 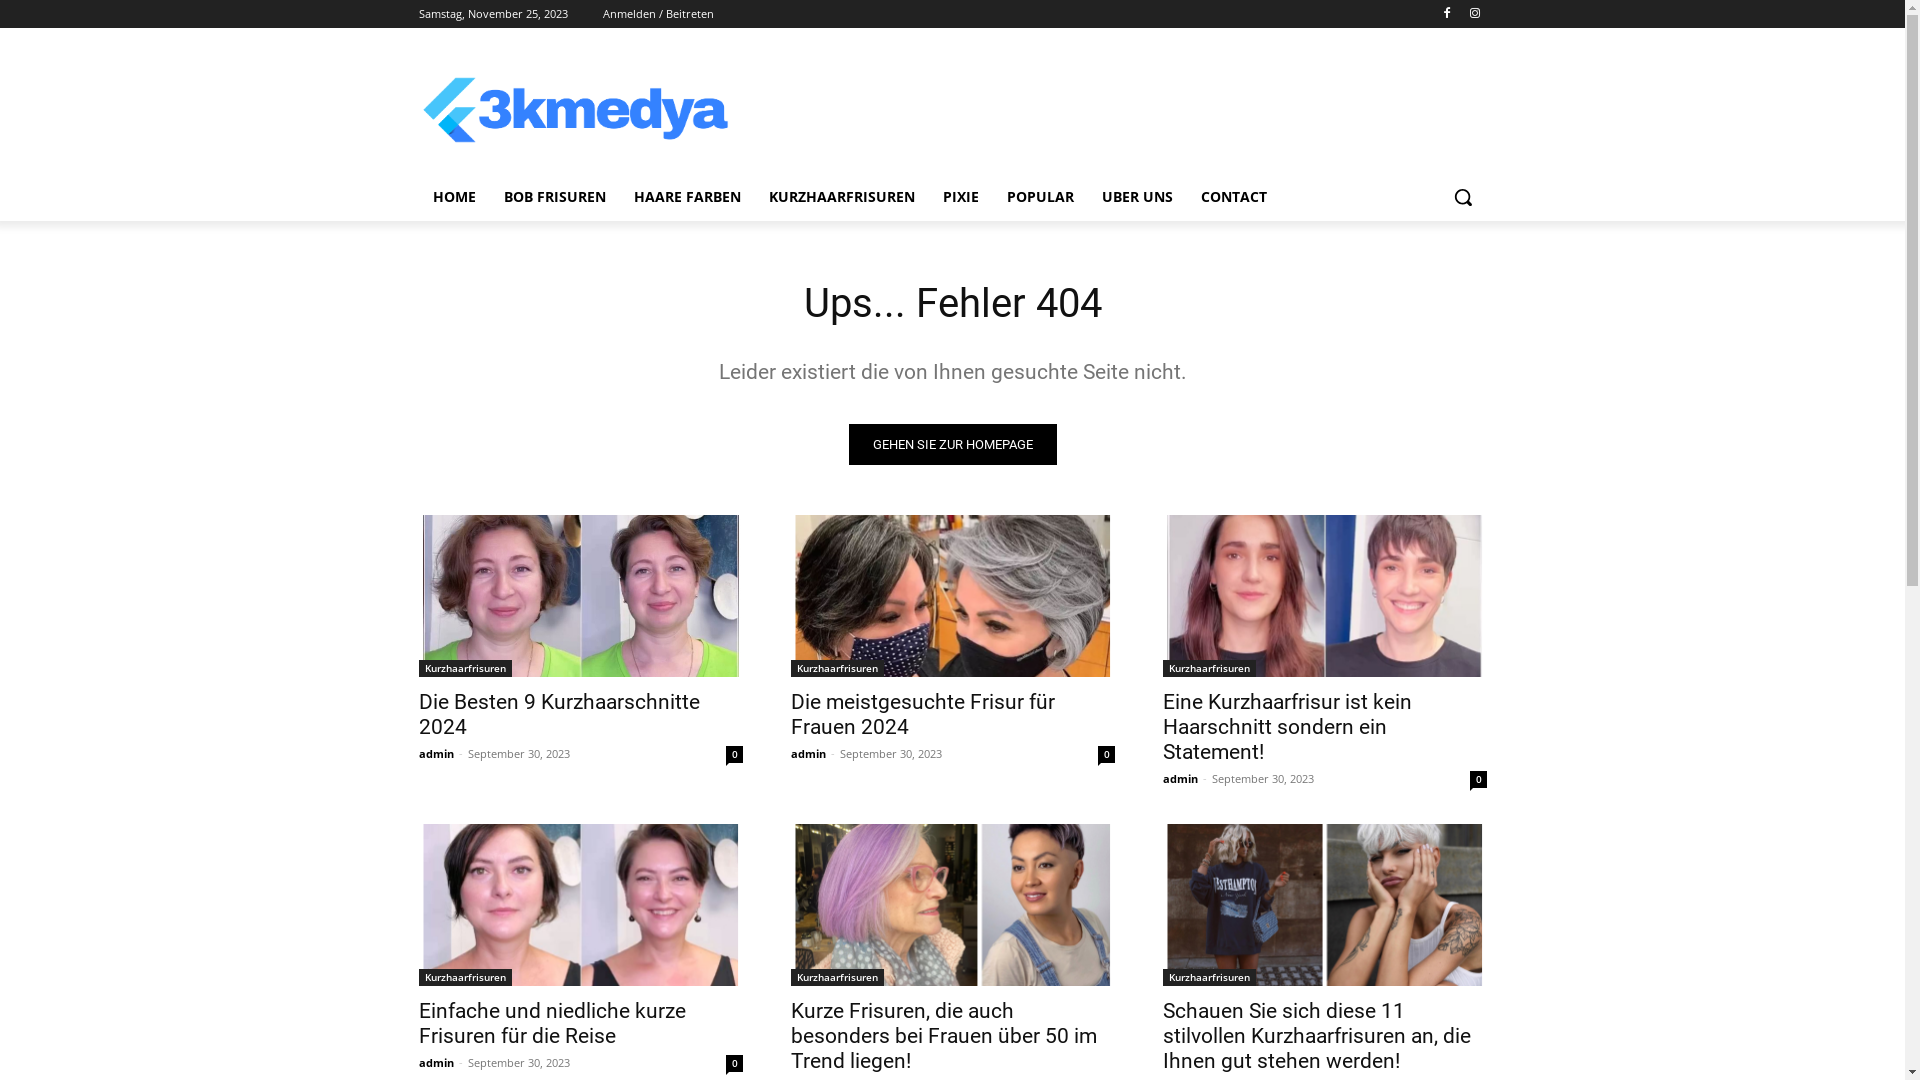 What do you see at coordinates (580, 596) in the screenshot?
I see `Die Besten 9 Kurzhaarschnitte 2024` at bounding box center [580, 596].